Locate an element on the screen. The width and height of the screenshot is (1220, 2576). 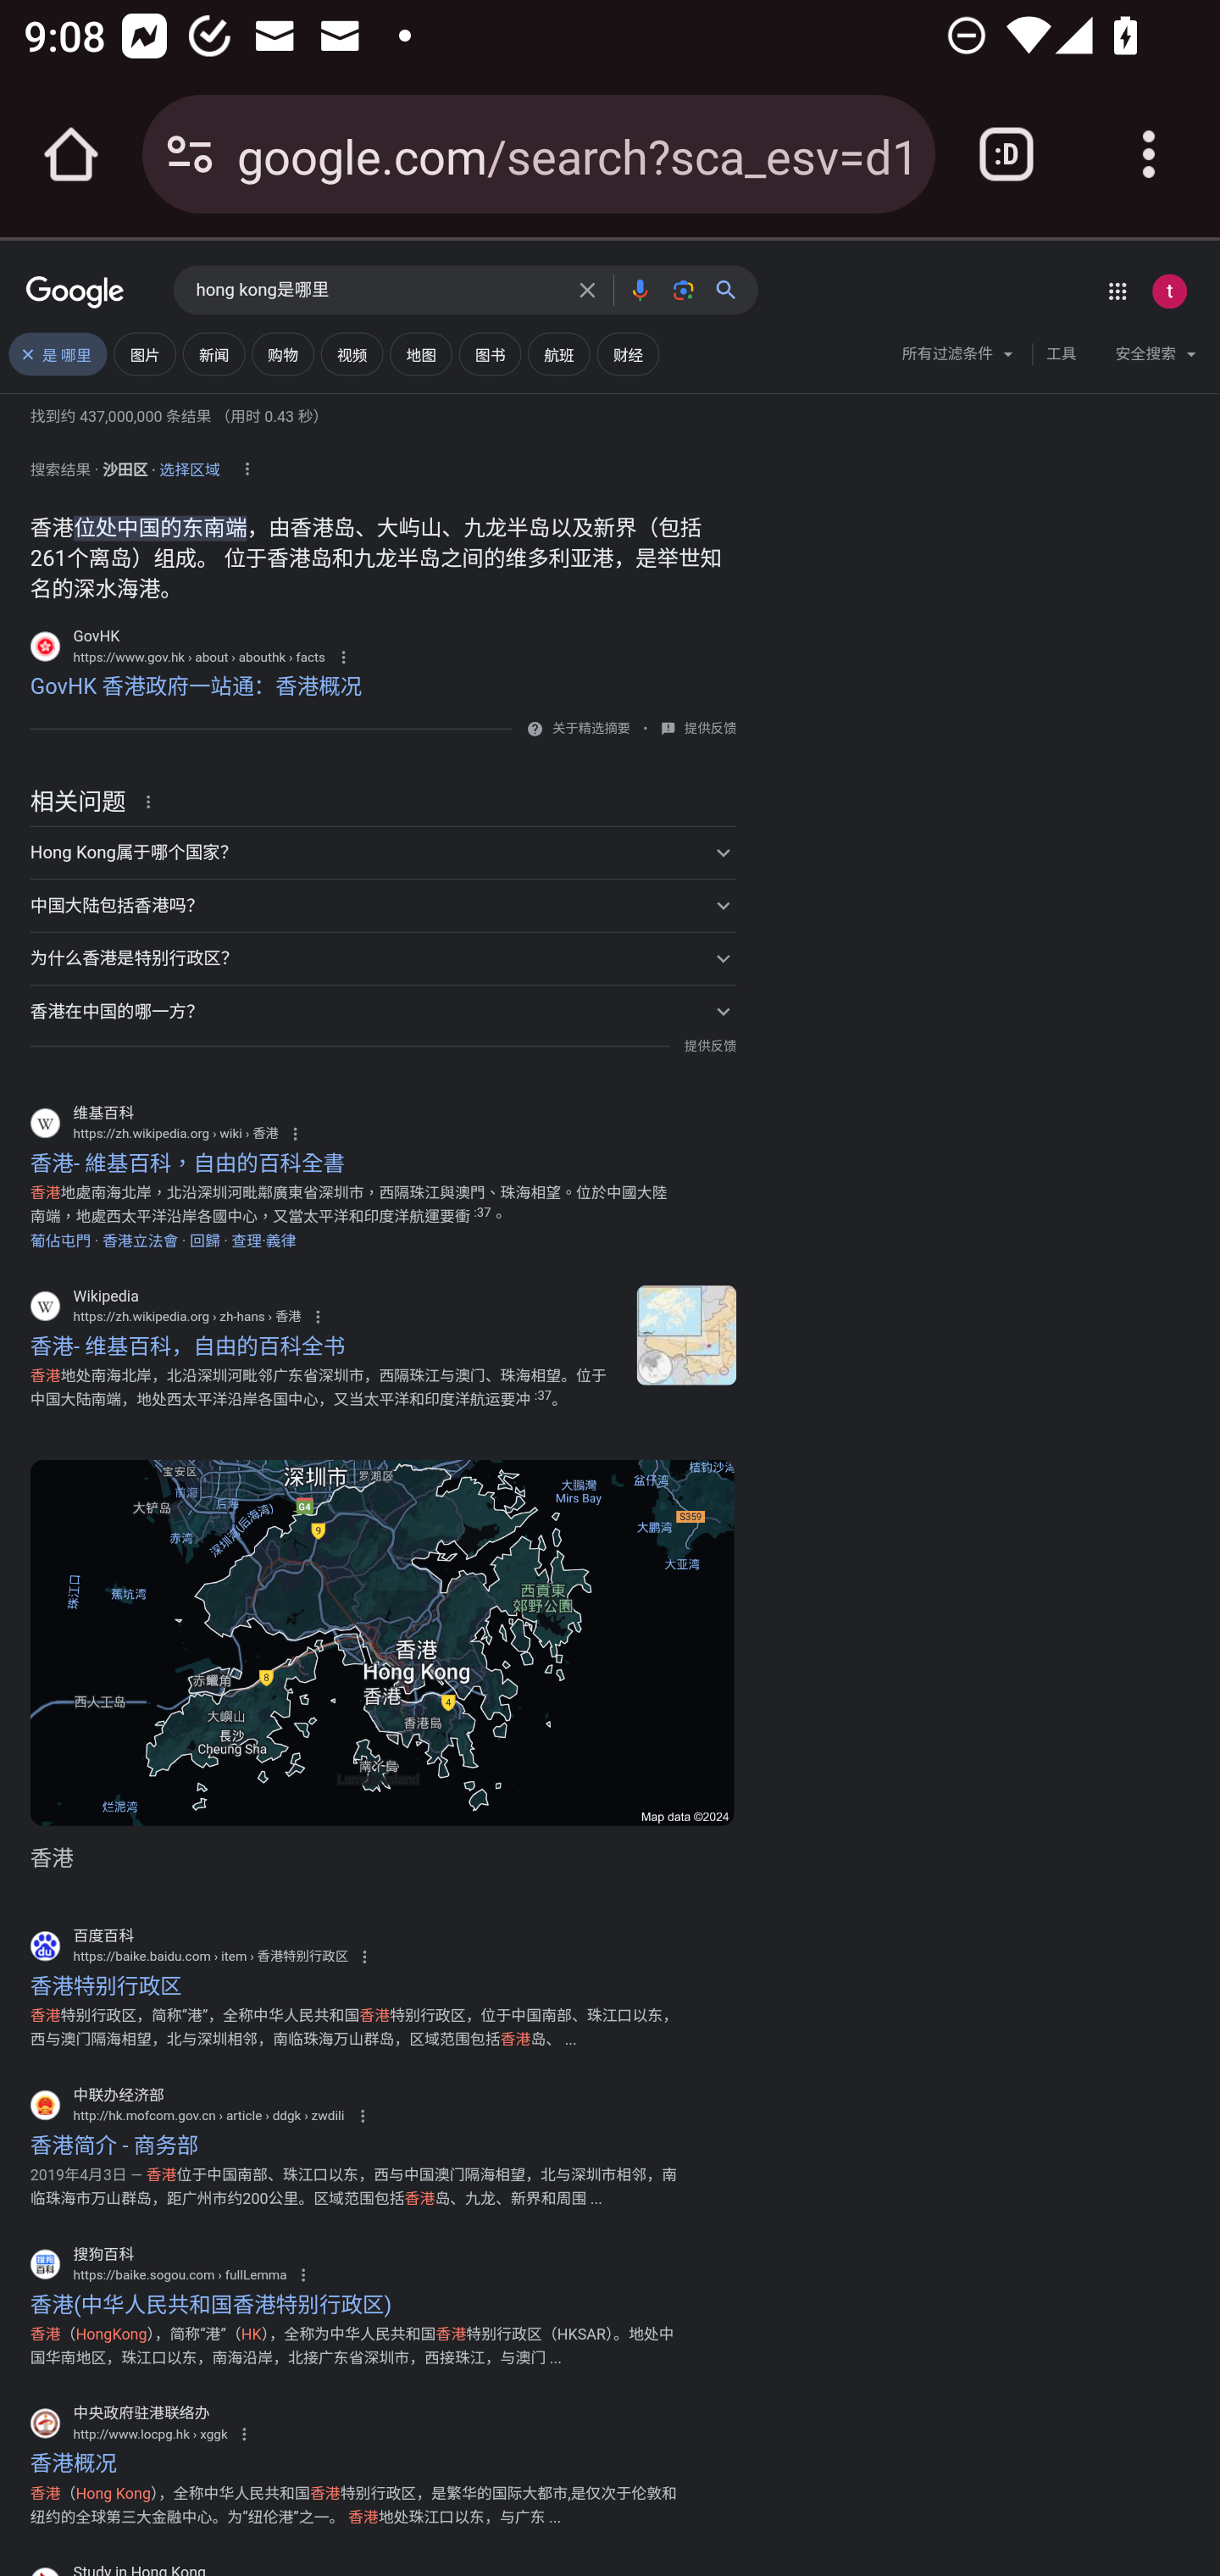
购物 is located at coordinates (283, 354).